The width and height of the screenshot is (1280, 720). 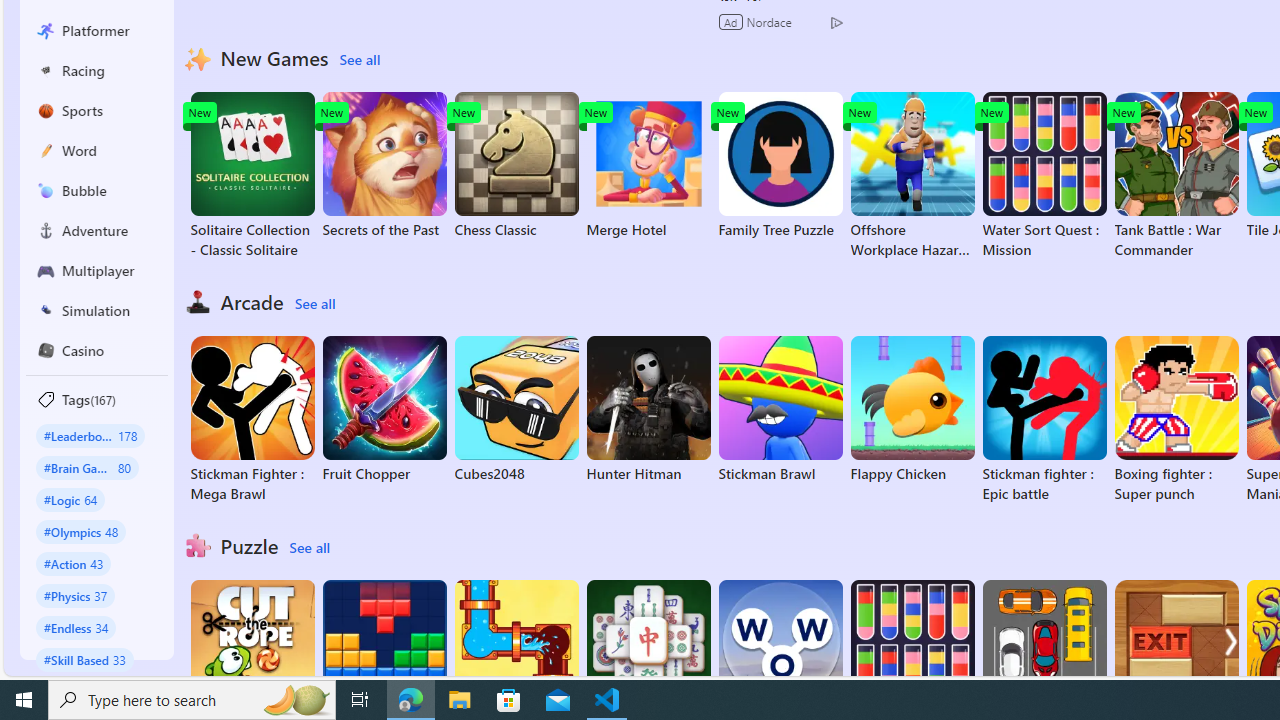 I want to click on Family Tree Puzzle, so click(x=780, y=166).